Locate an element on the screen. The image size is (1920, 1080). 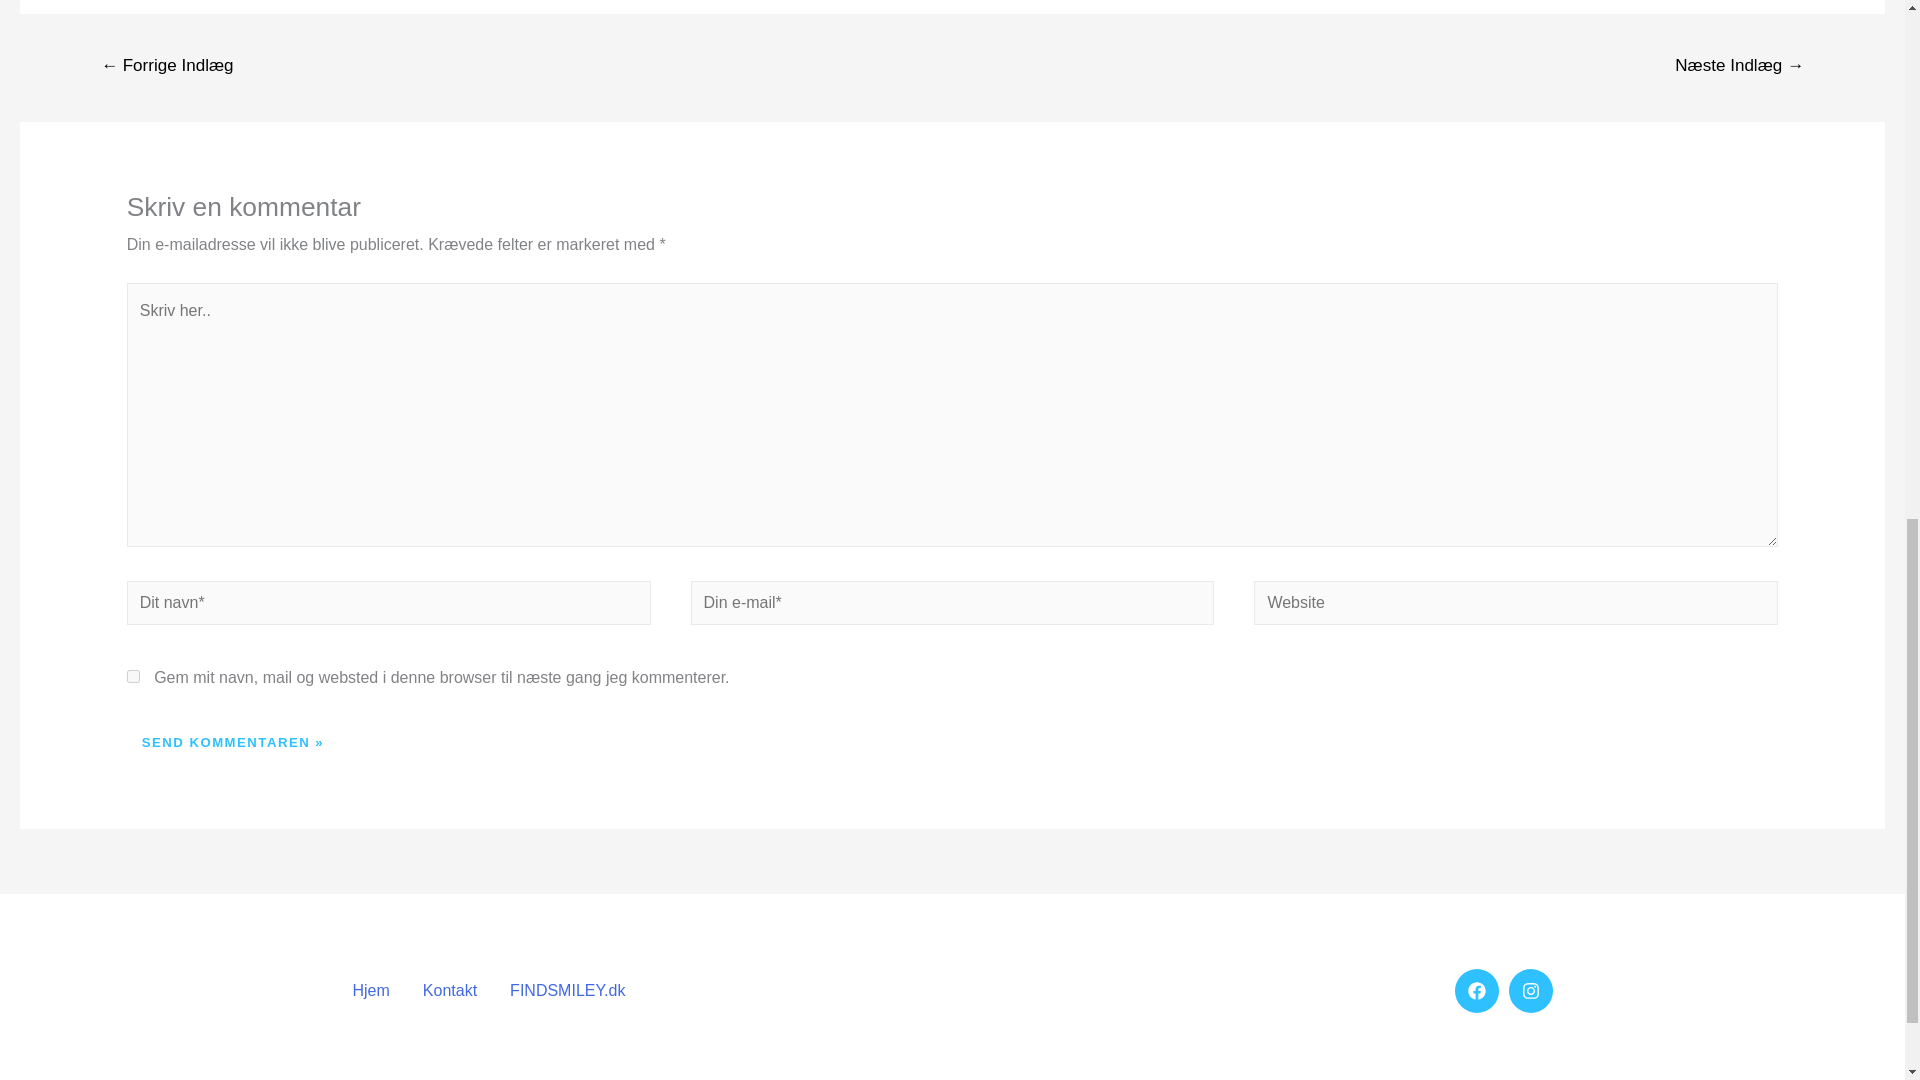
FINDSMILEY.dk is located at coordinates (576, 990).